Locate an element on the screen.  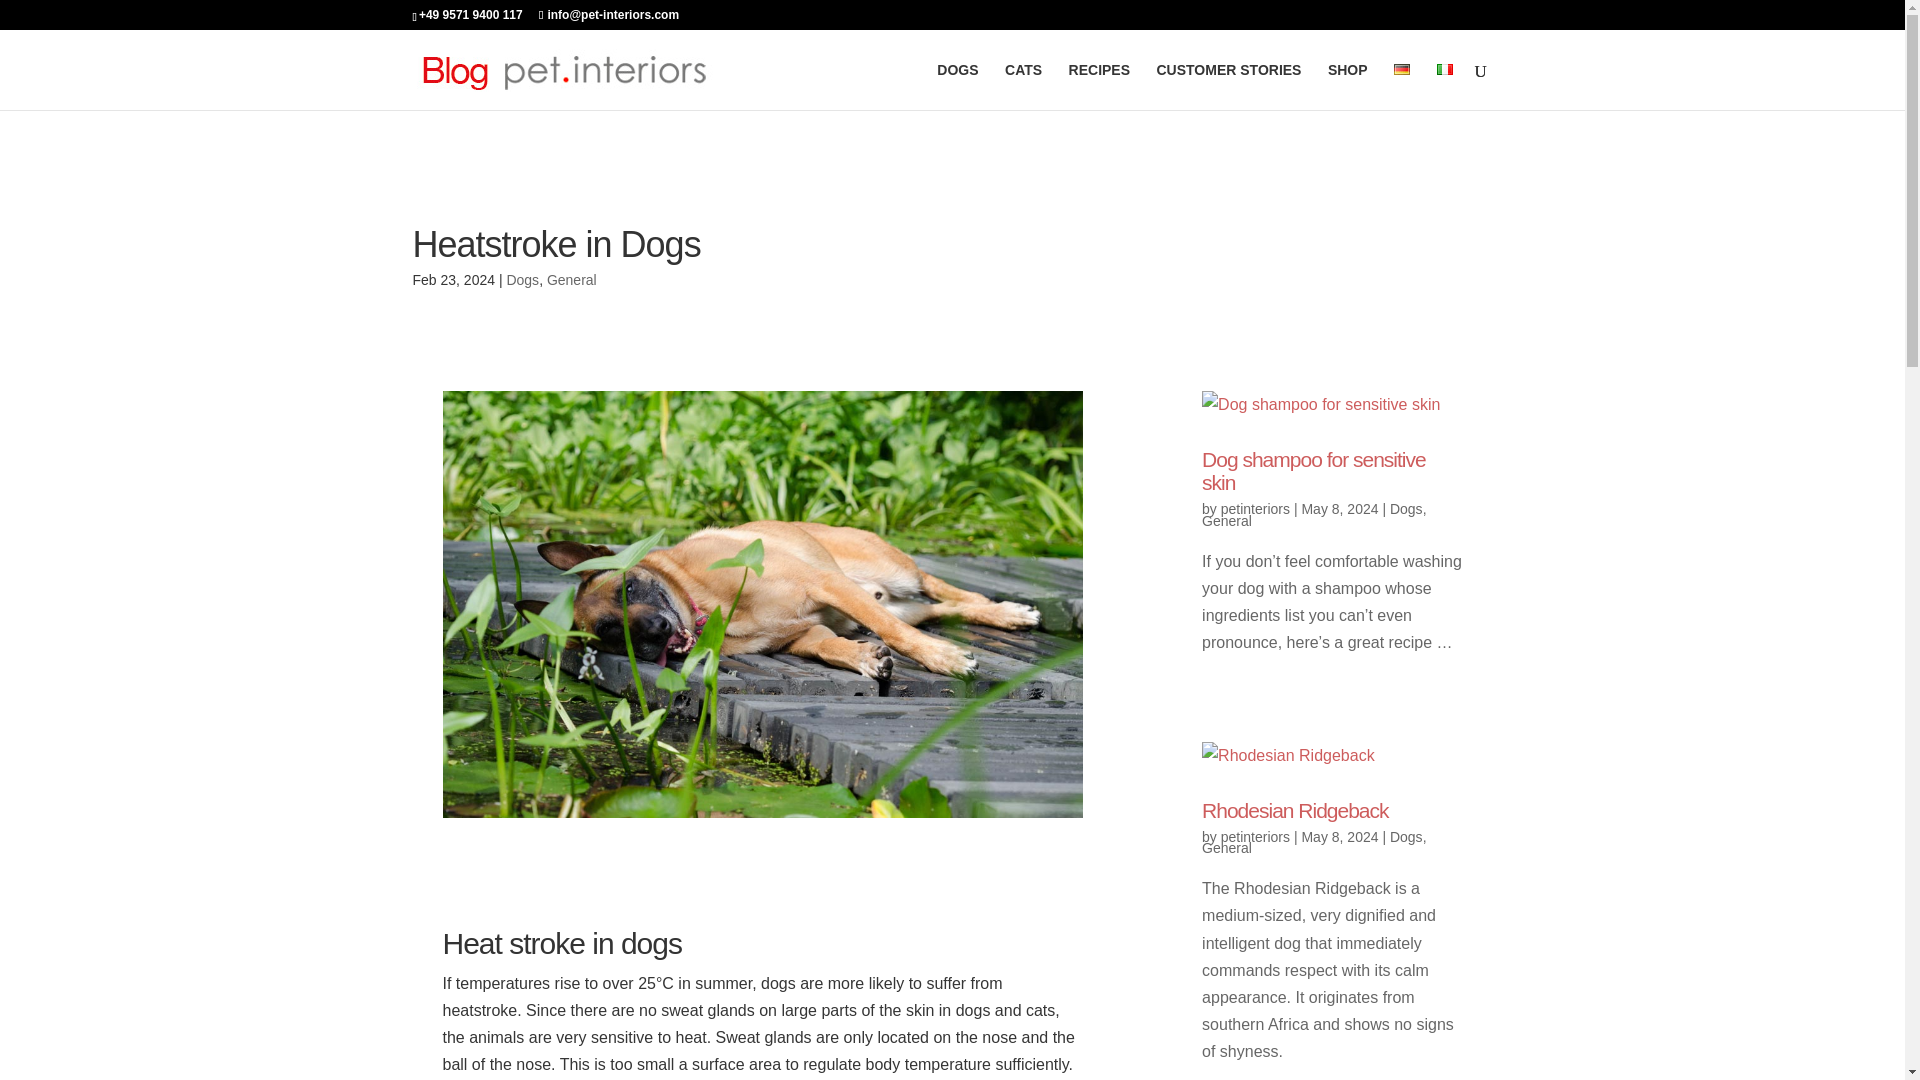
Dogs is located at coordinates (1406, 836).